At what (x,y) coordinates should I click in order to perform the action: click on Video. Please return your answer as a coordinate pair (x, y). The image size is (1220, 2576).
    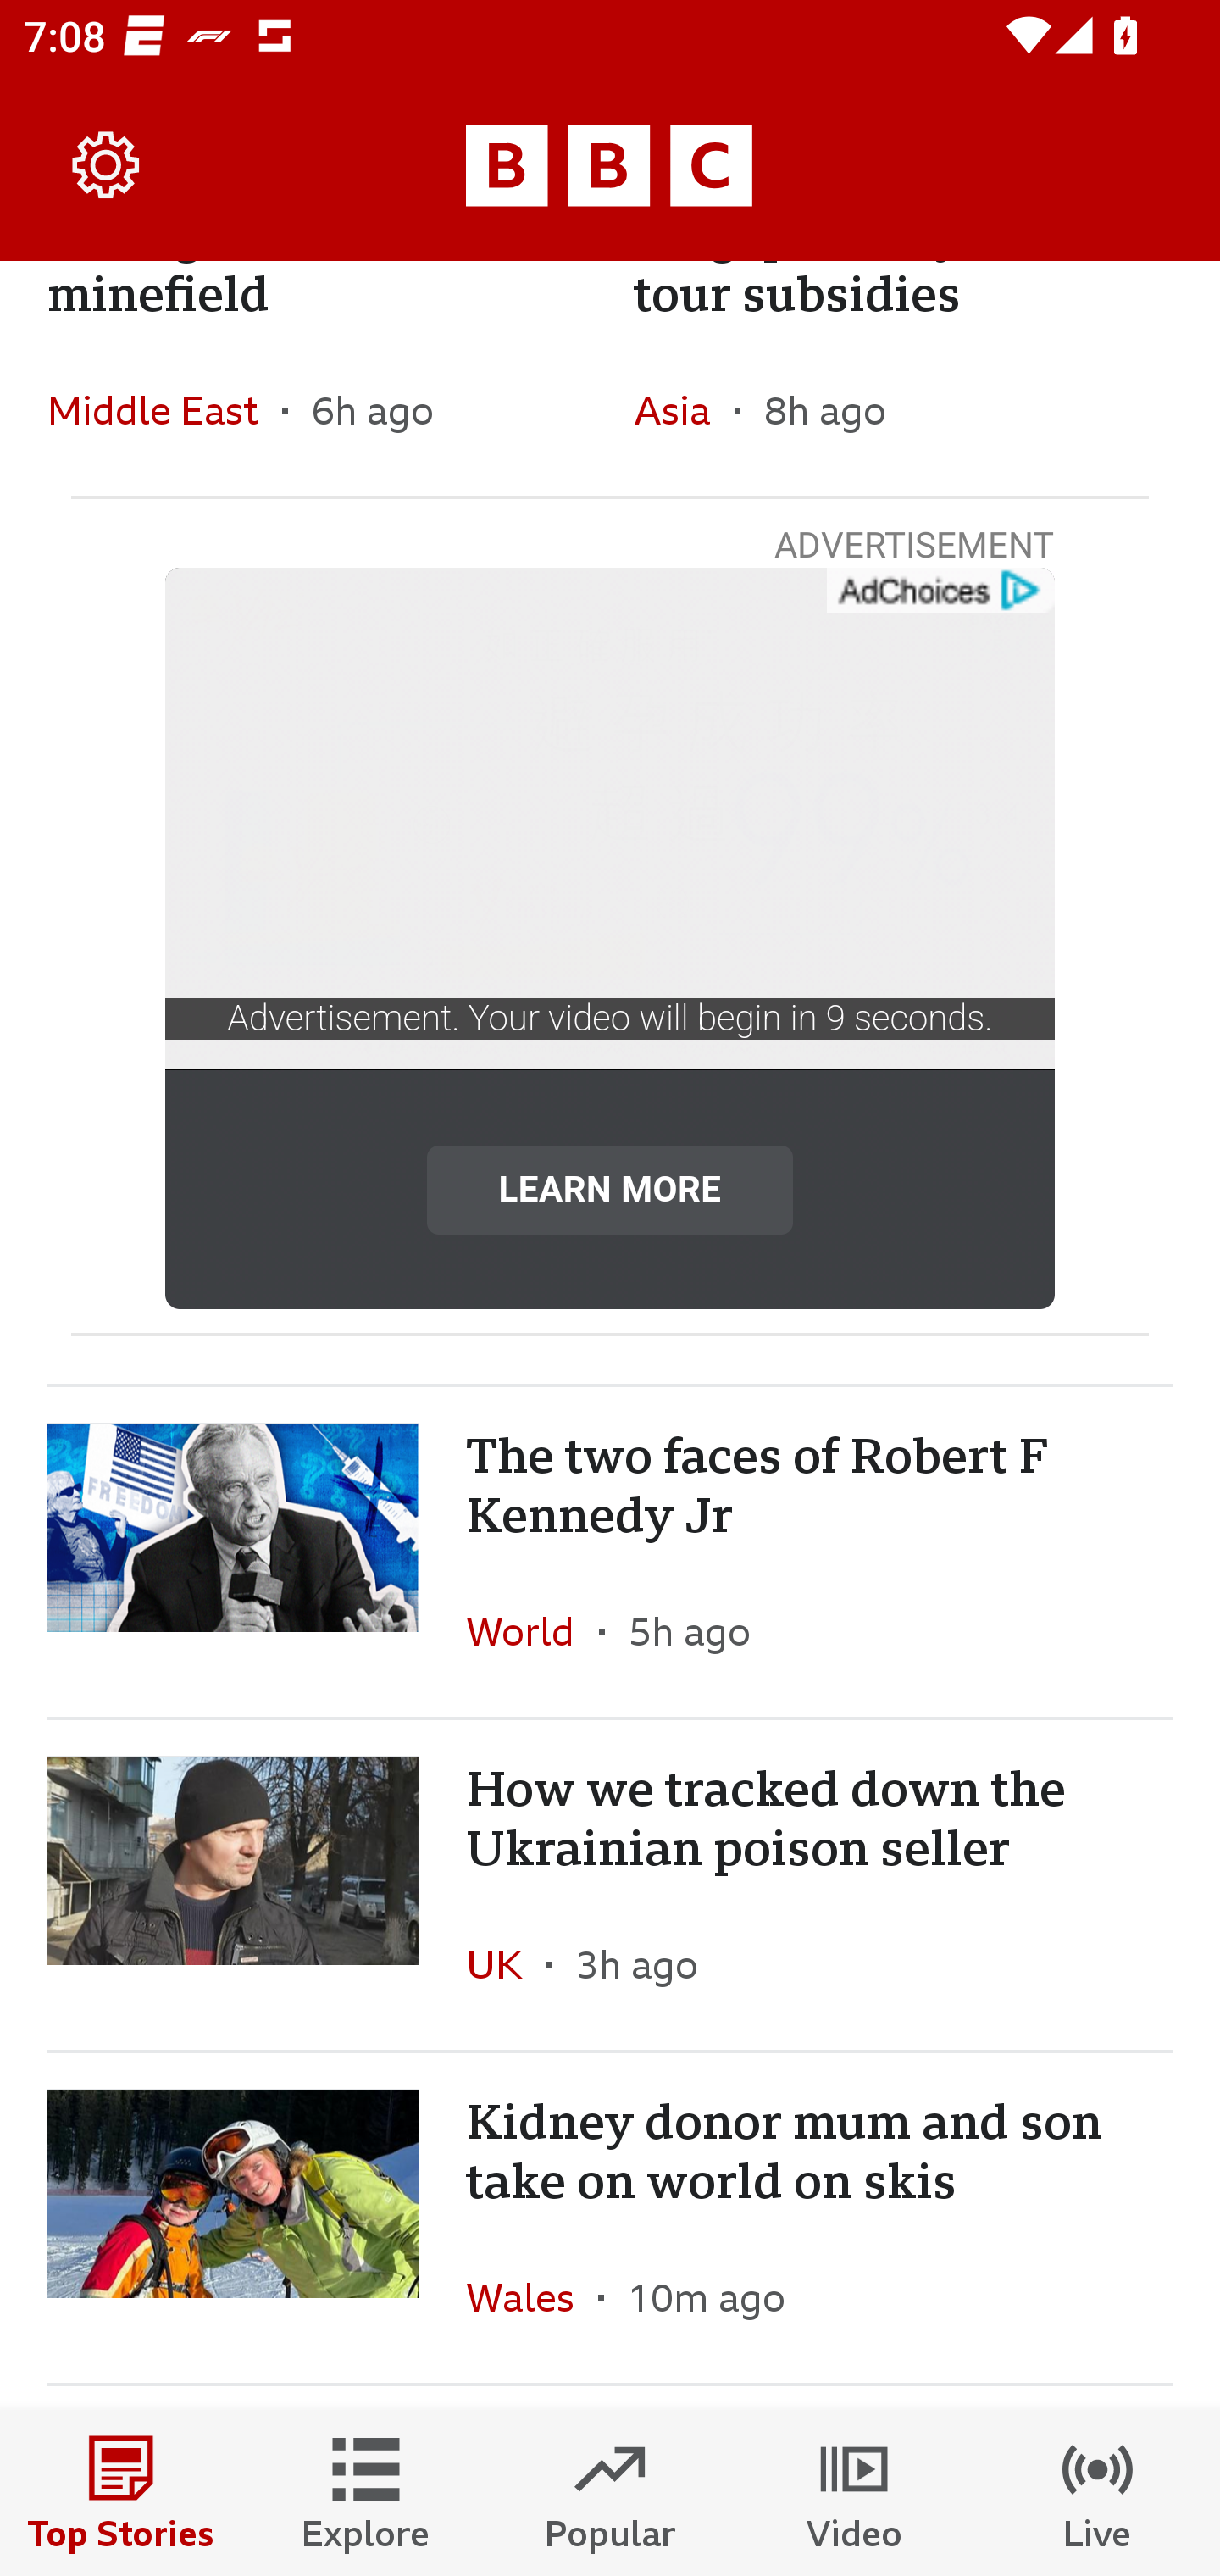
    Looking at the image, I should click on (854, 2493).